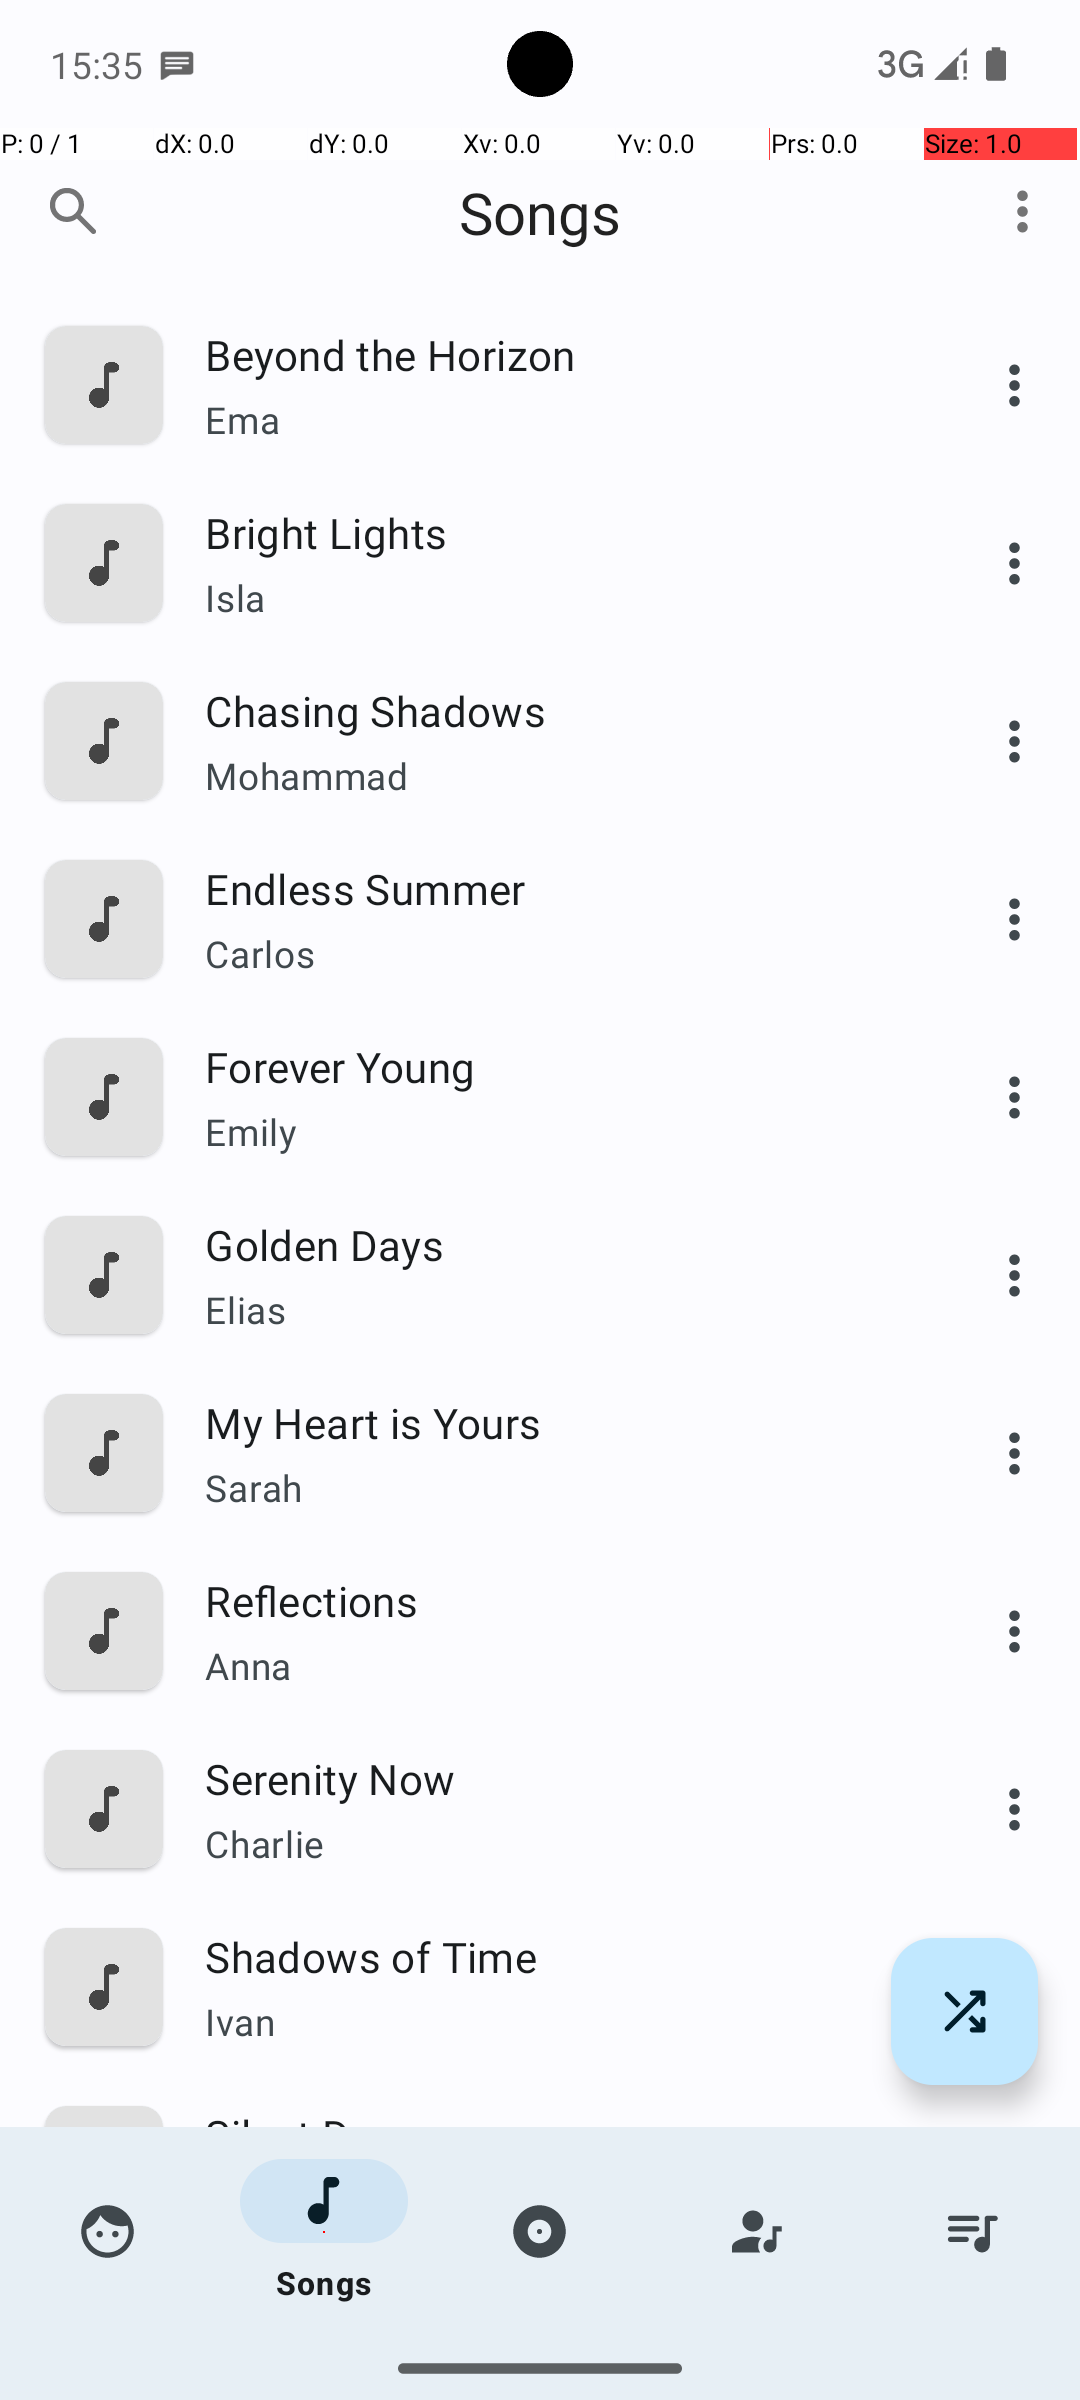 This screenshot has height=2400, width=1080. Describe the element at coordinates (557, 420) in the screenshot. I see `Ema` at that location.